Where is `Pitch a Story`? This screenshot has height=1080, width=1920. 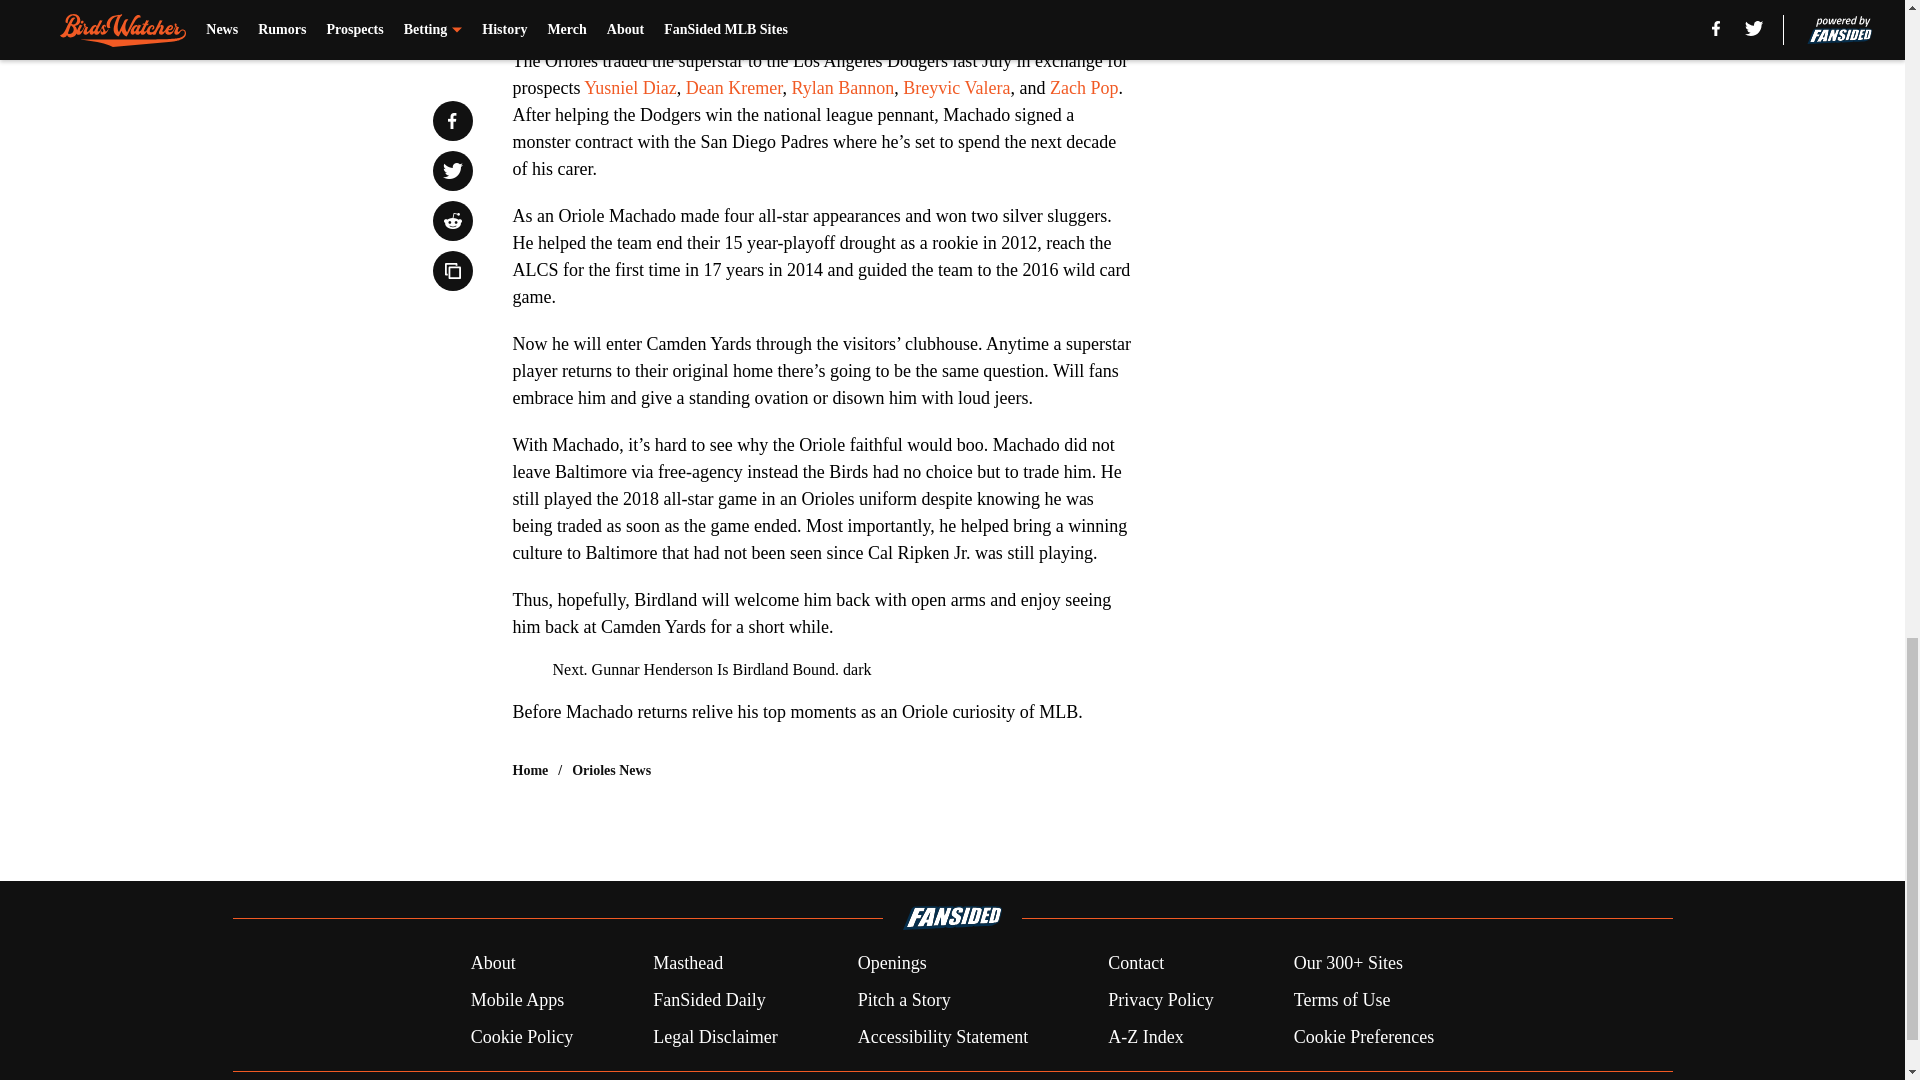 Pitch a Story is located at coordinates (904, 1000).